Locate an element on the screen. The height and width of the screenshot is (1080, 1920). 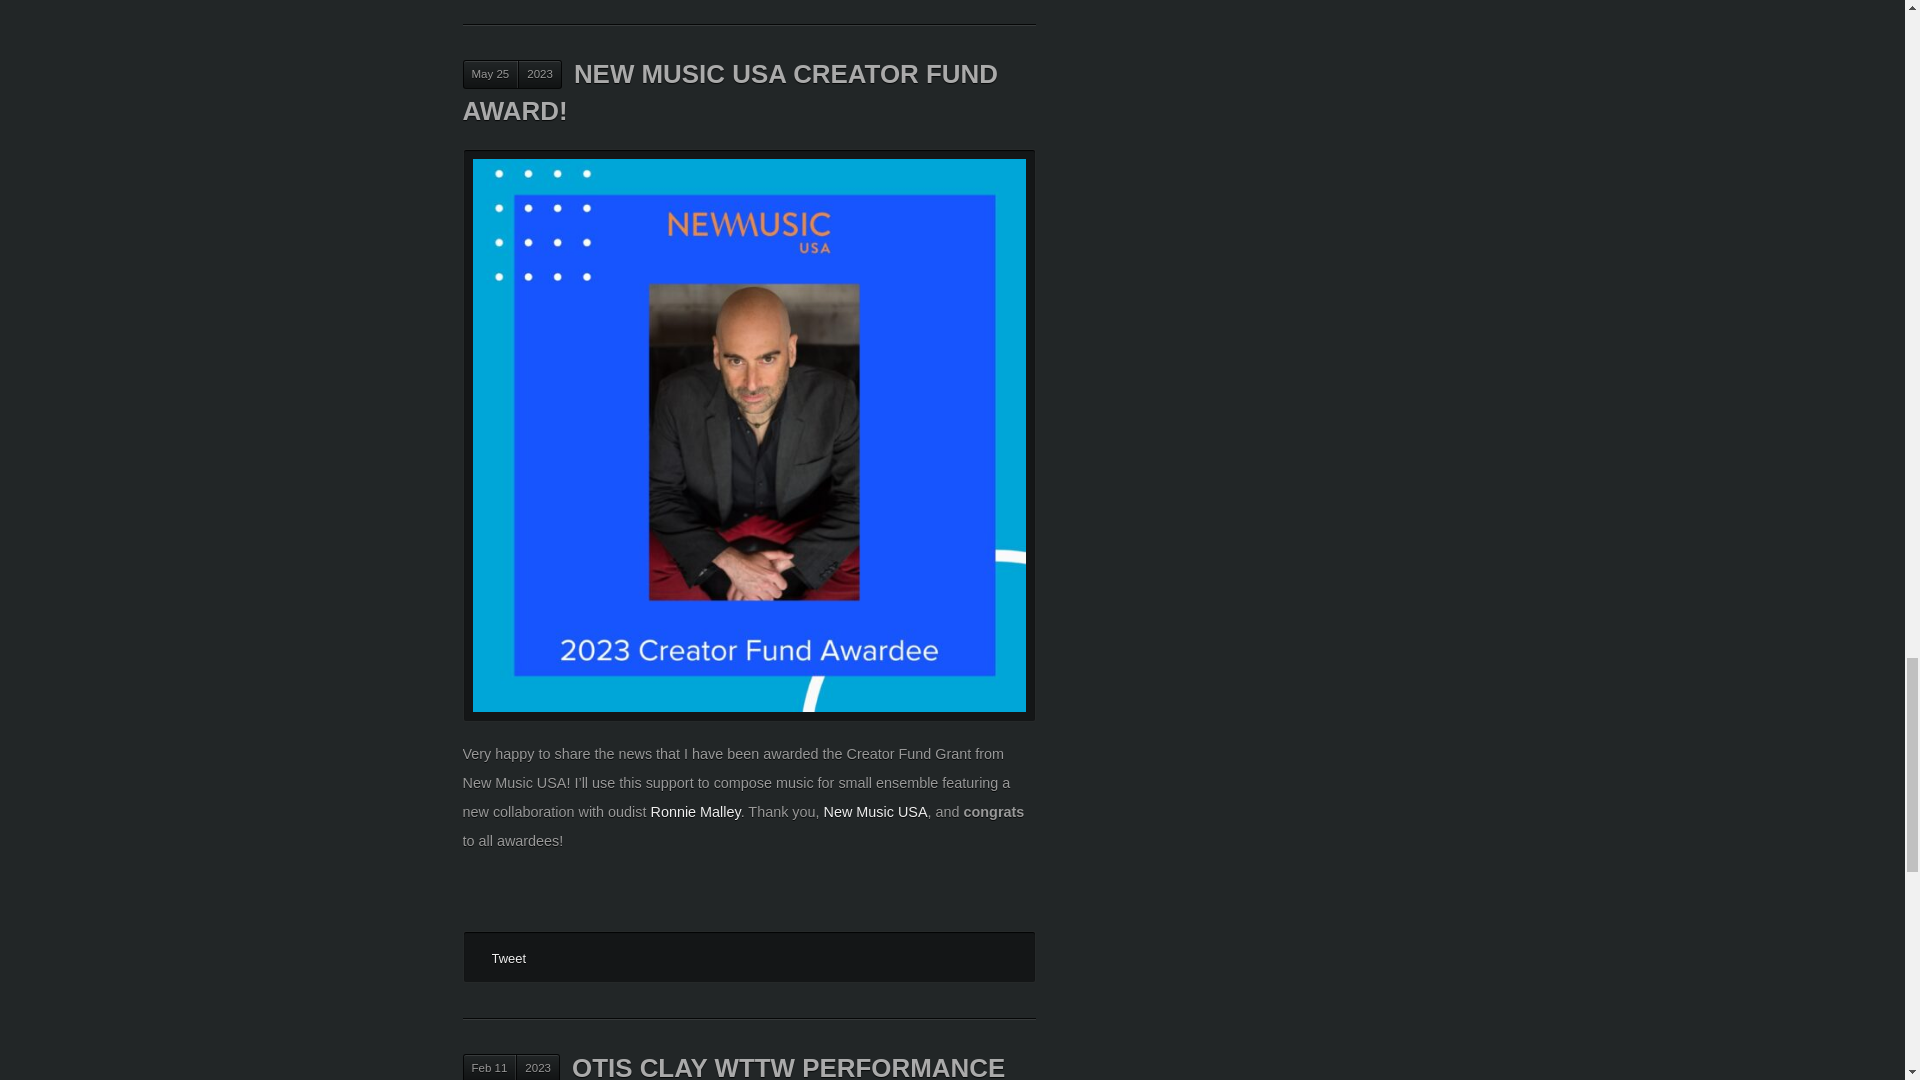
Tweet is located at coordinates (508, 958).